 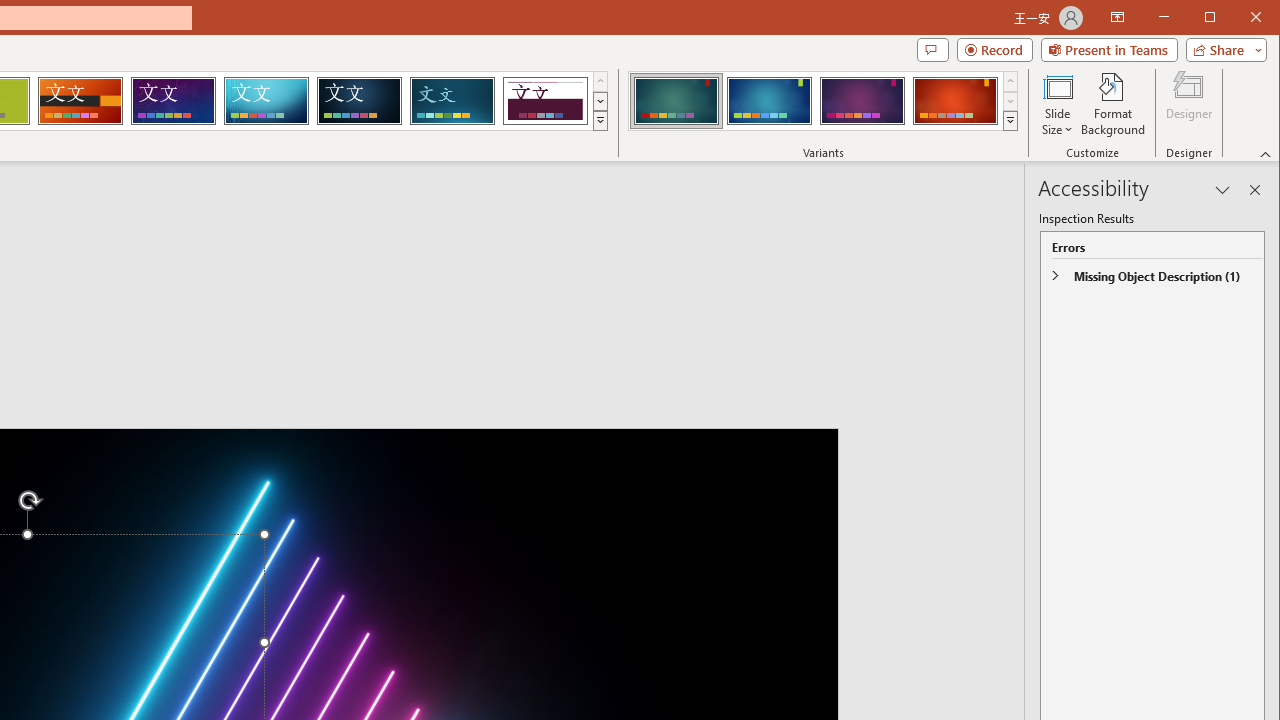 I want to click on AutomationID: ThemeVariantsGallery, so click(x=824, y=101).